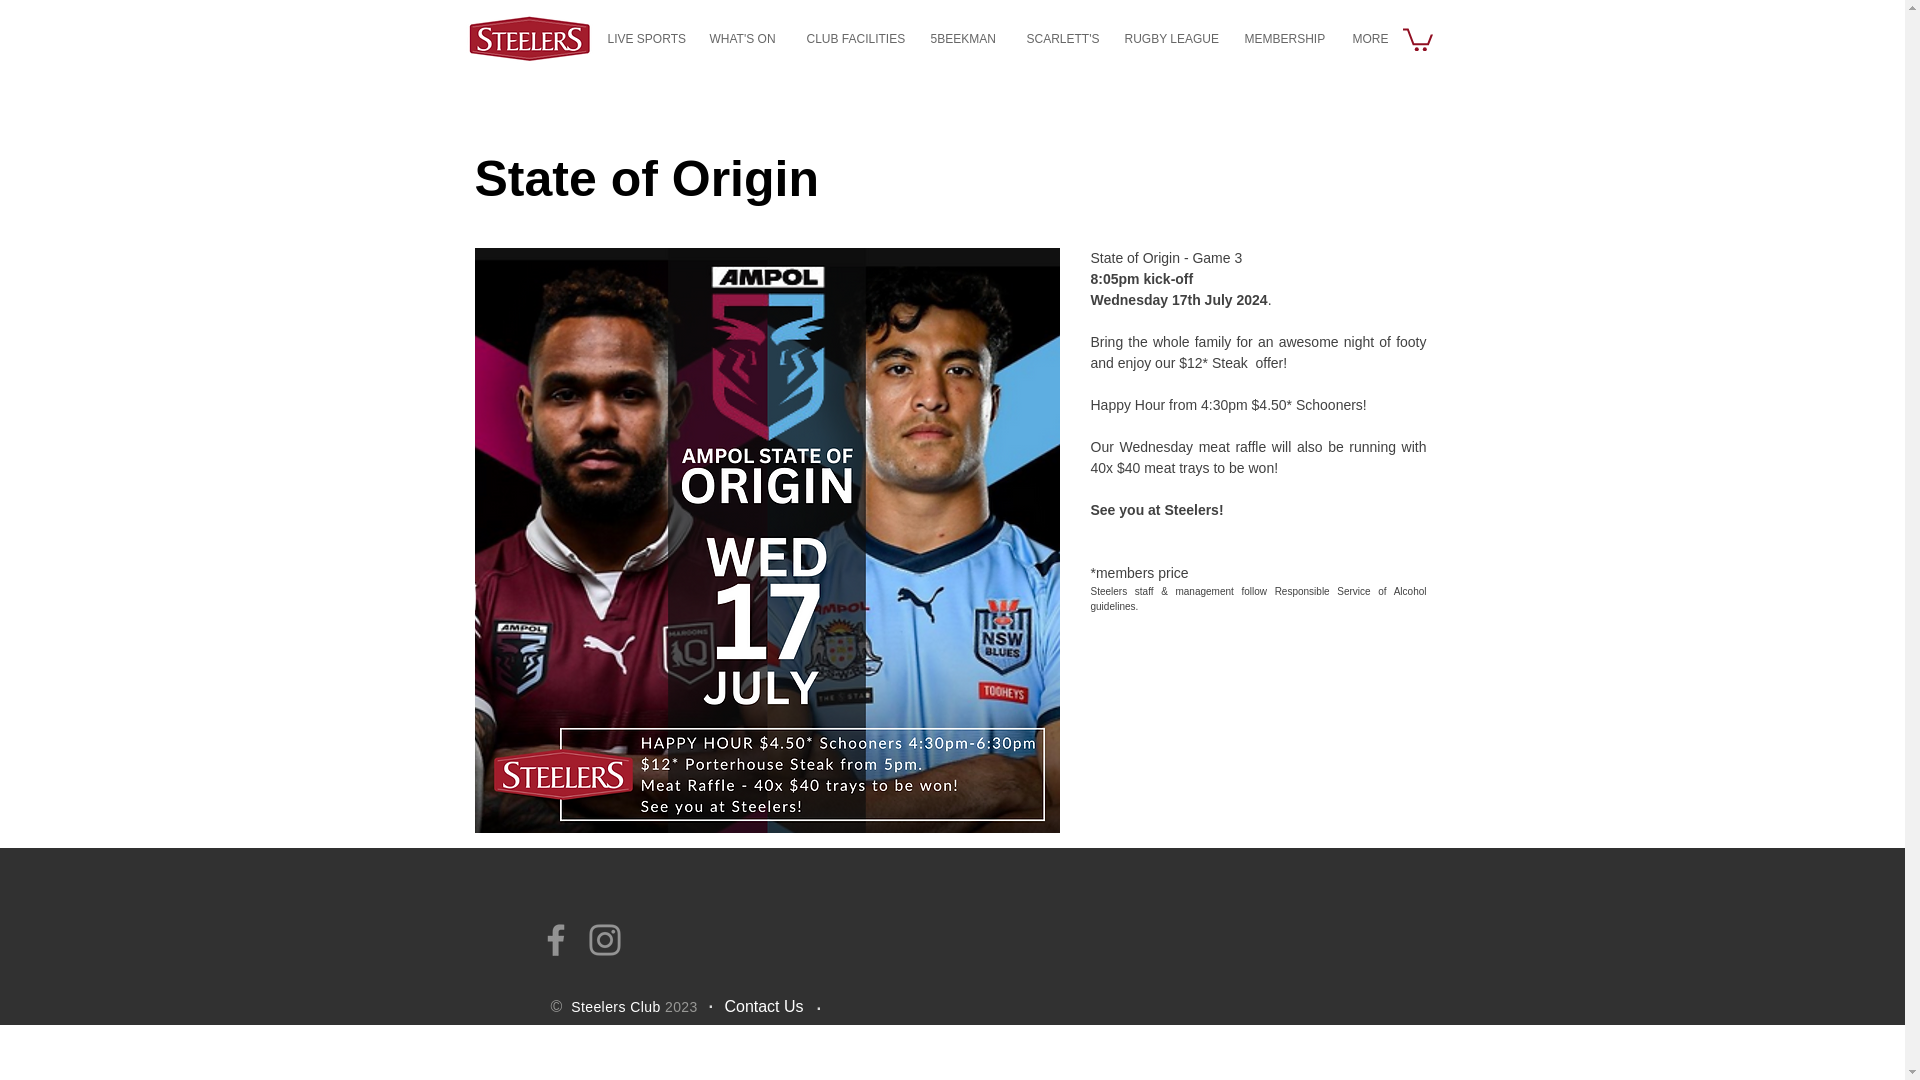  What do you see at coordinates (762, 1006) in the screenshot?
I see `Contact Us` at bounding box center [762, 1006].